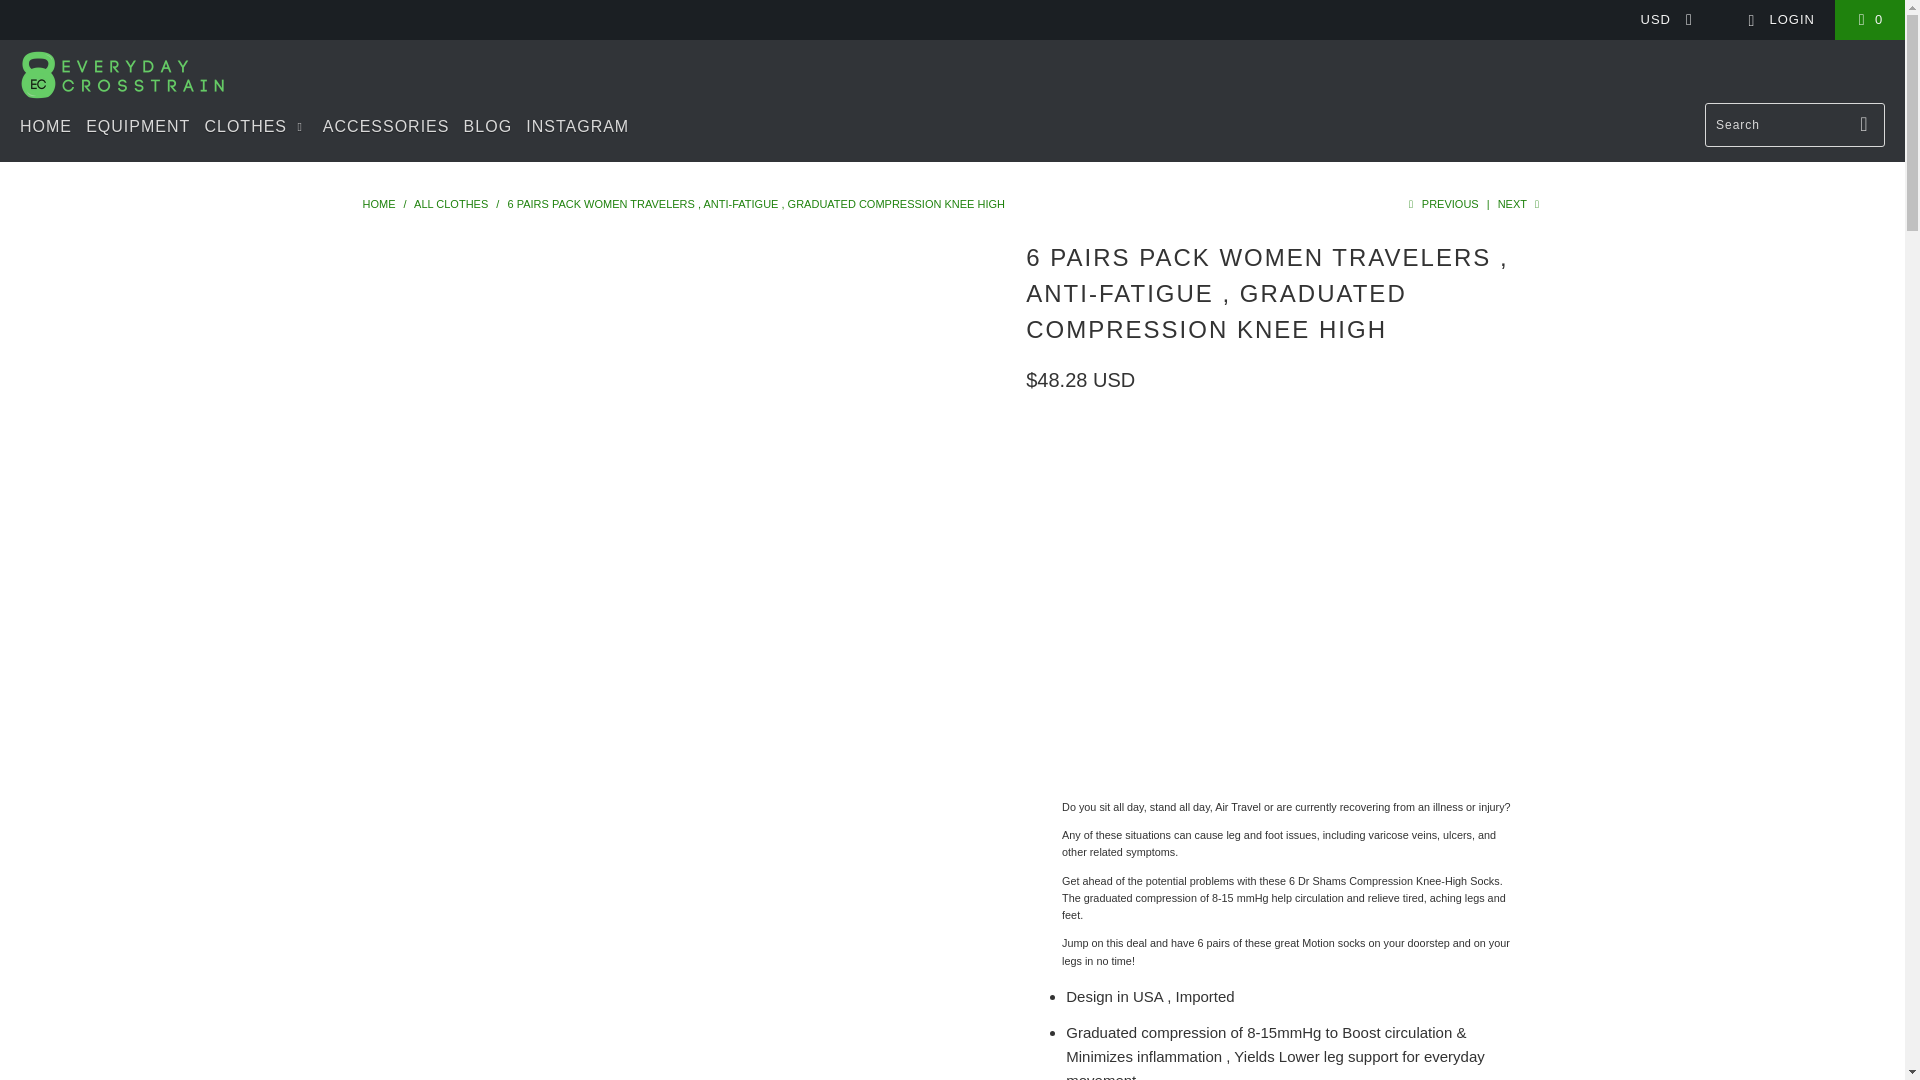 The height and width of the screenshot is (1080, 1920). Describe the element at coordinates (46, 127) in the screenshot. I see `HOME` at that location.